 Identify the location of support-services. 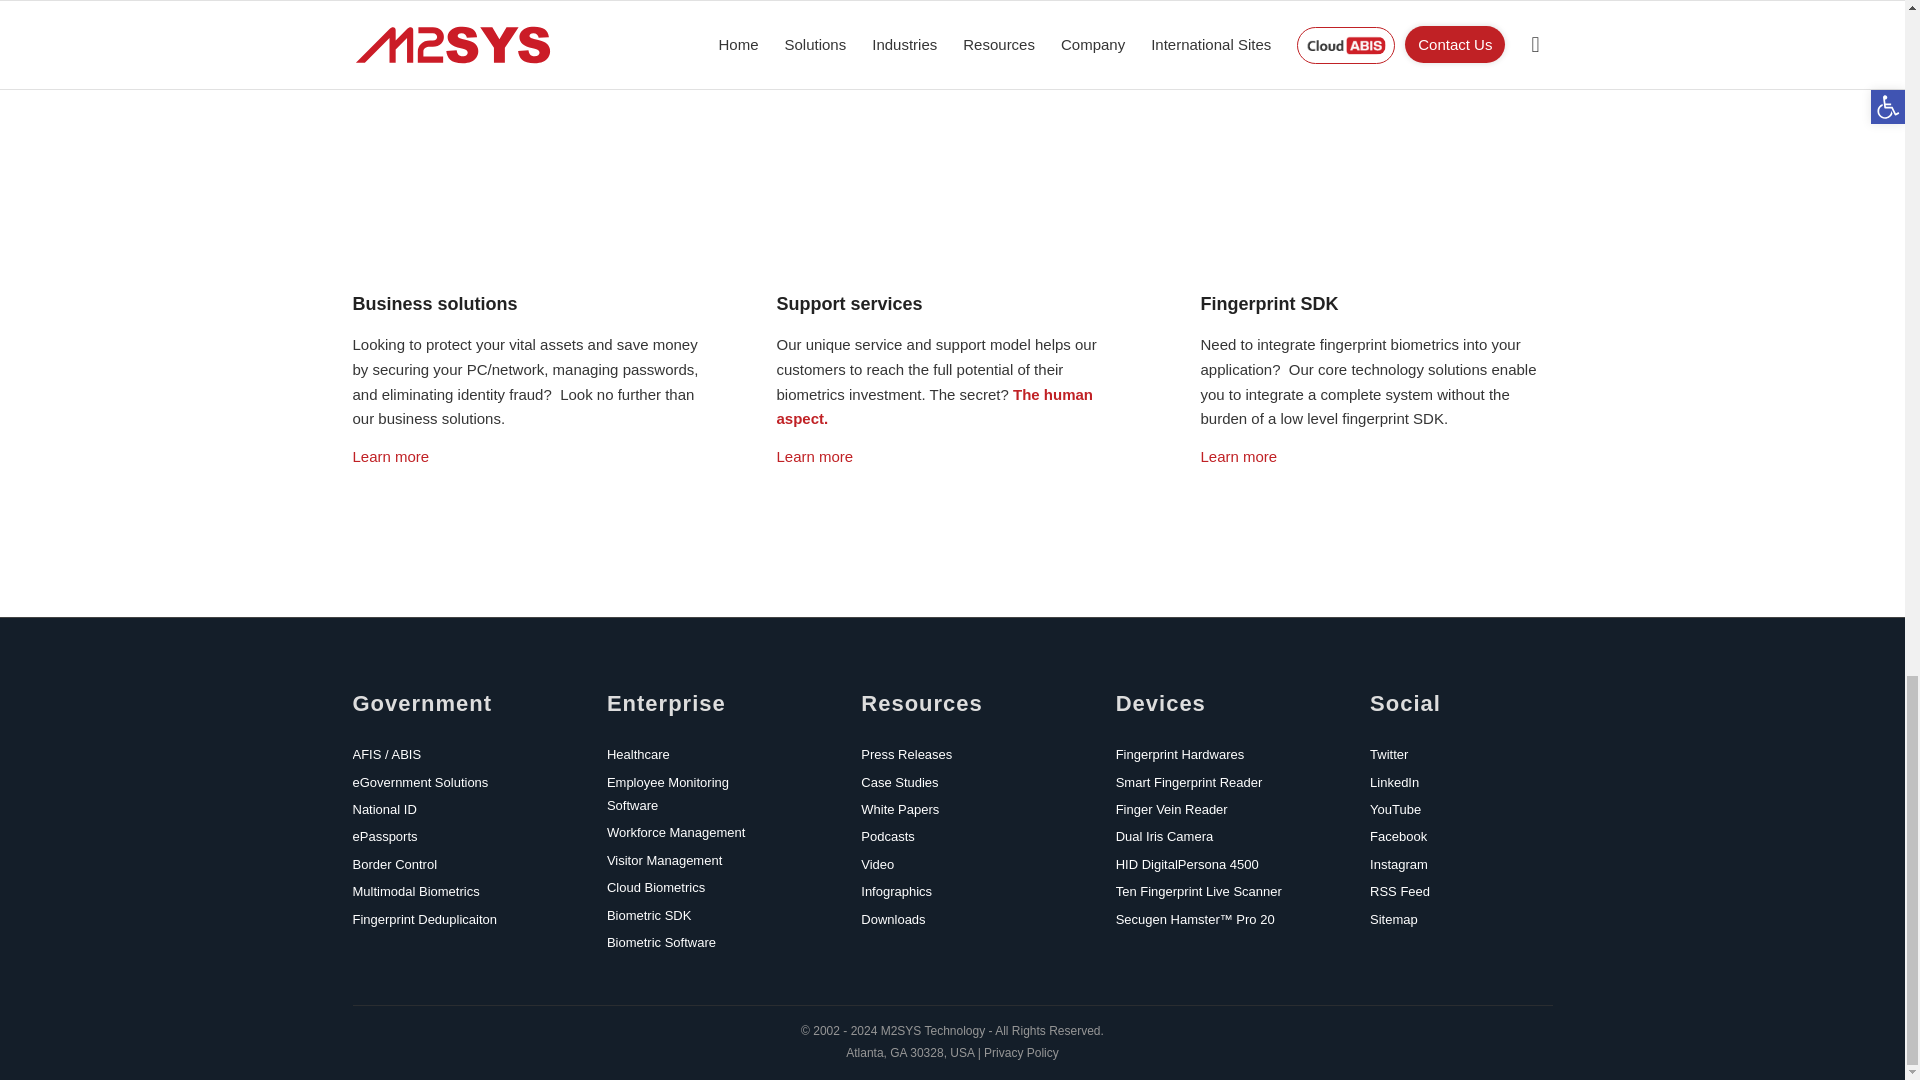
(952, 138).